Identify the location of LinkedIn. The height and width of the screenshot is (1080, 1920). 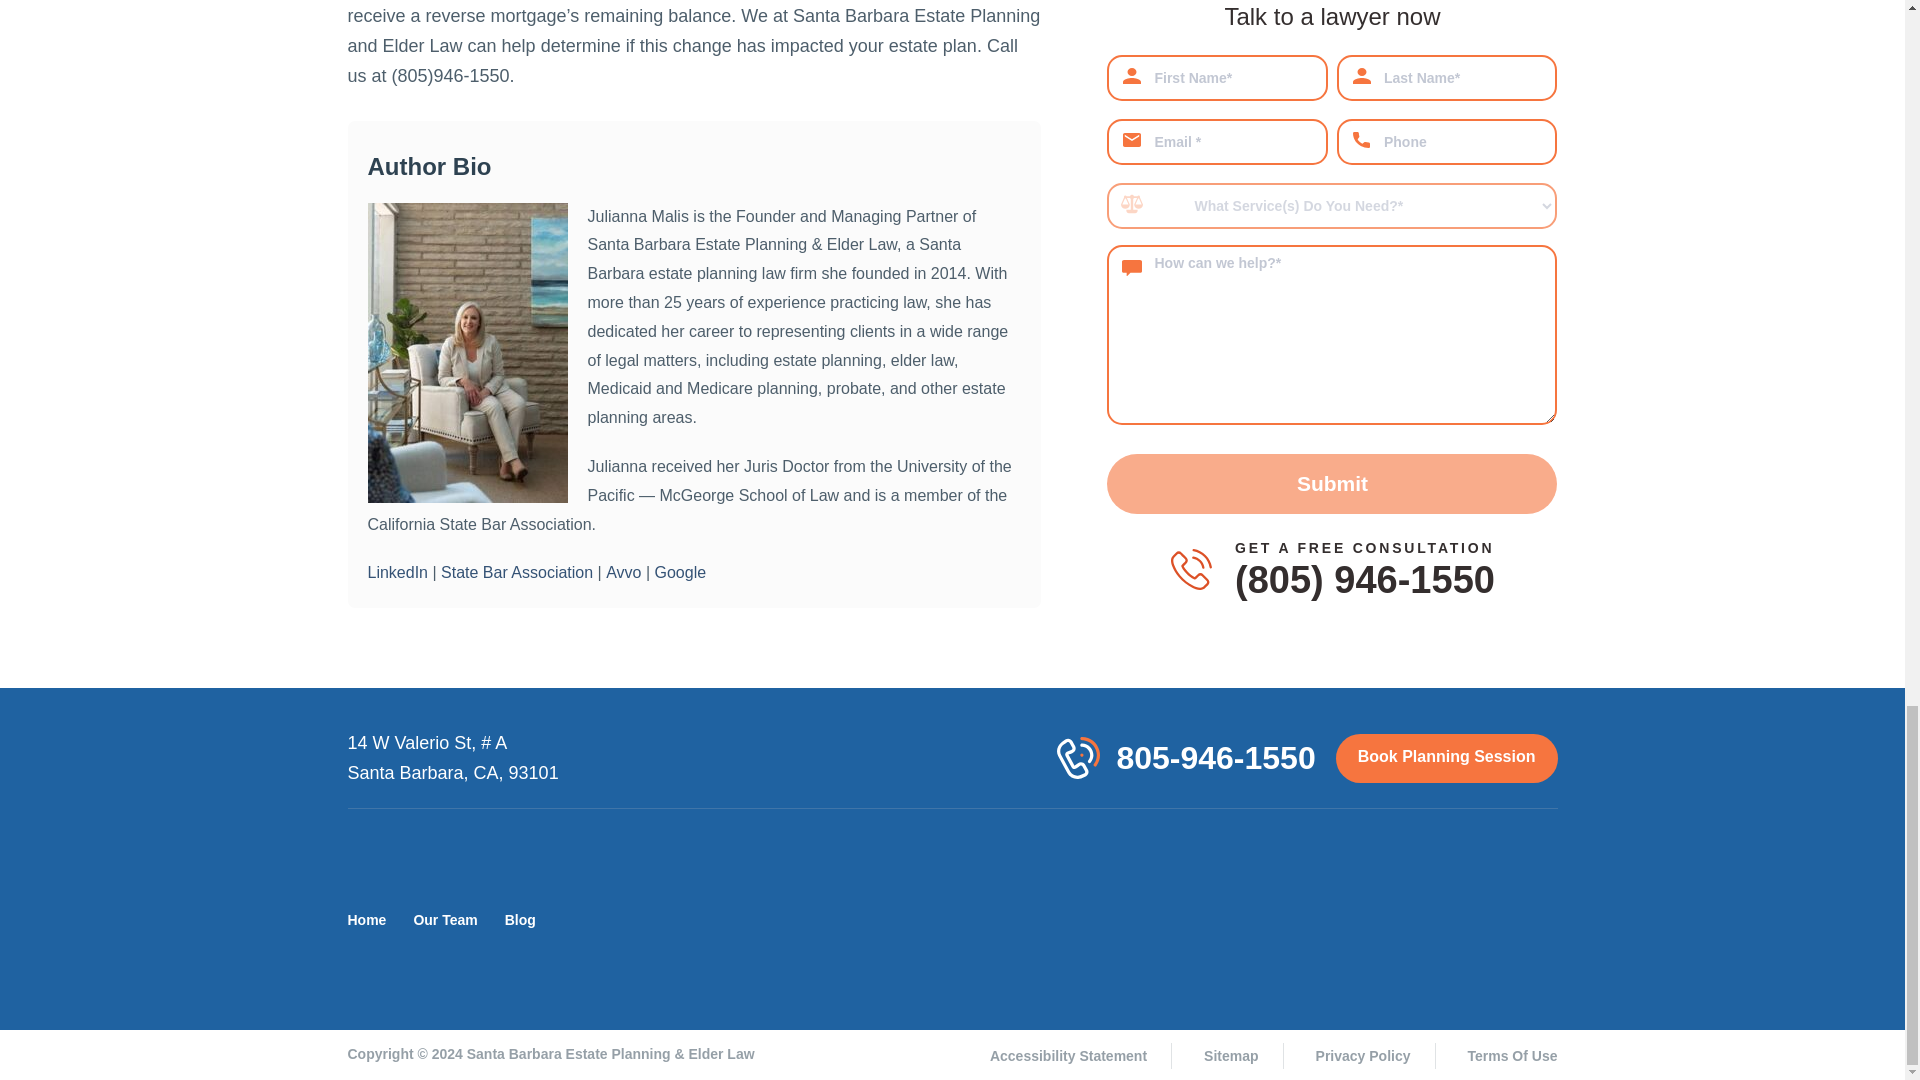
(398, 572).